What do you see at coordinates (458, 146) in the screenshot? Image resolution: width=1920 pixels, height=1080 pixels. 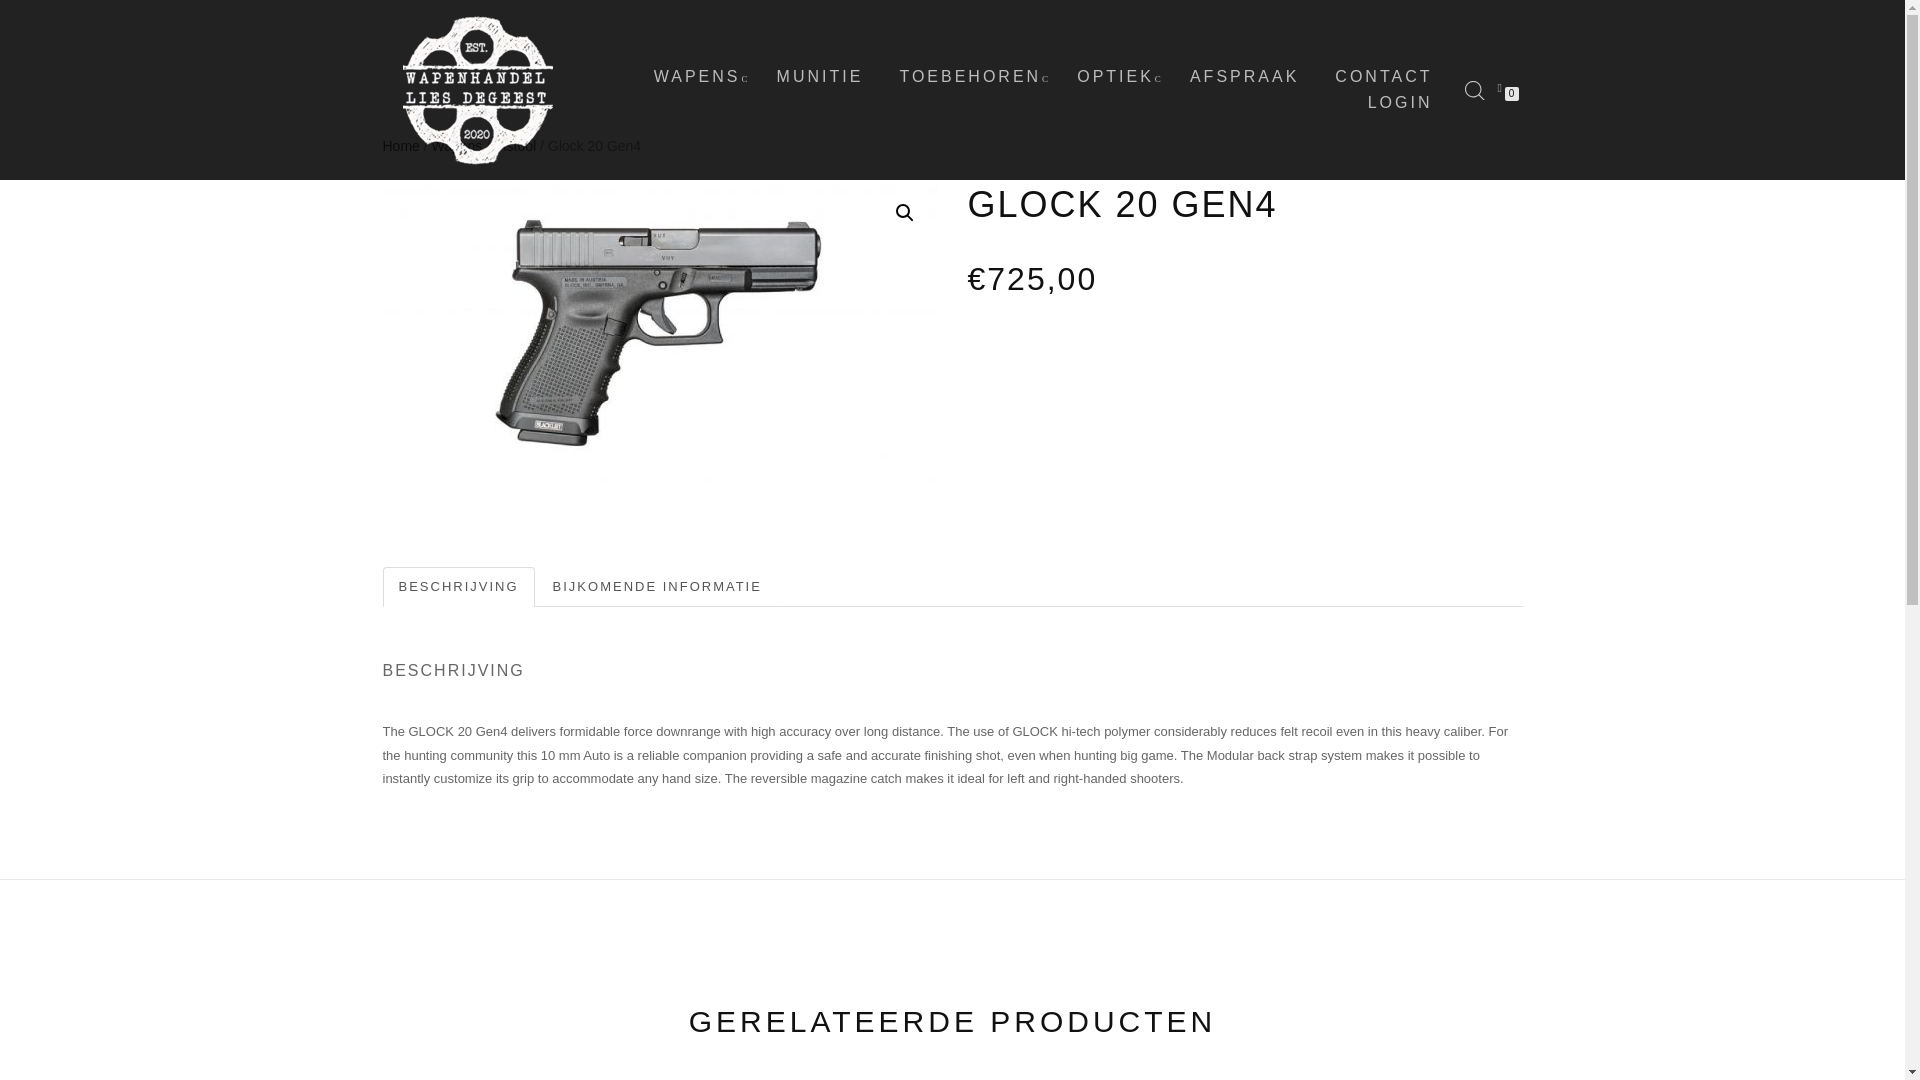 I see `Wapens` at bounding box center [458, 146].